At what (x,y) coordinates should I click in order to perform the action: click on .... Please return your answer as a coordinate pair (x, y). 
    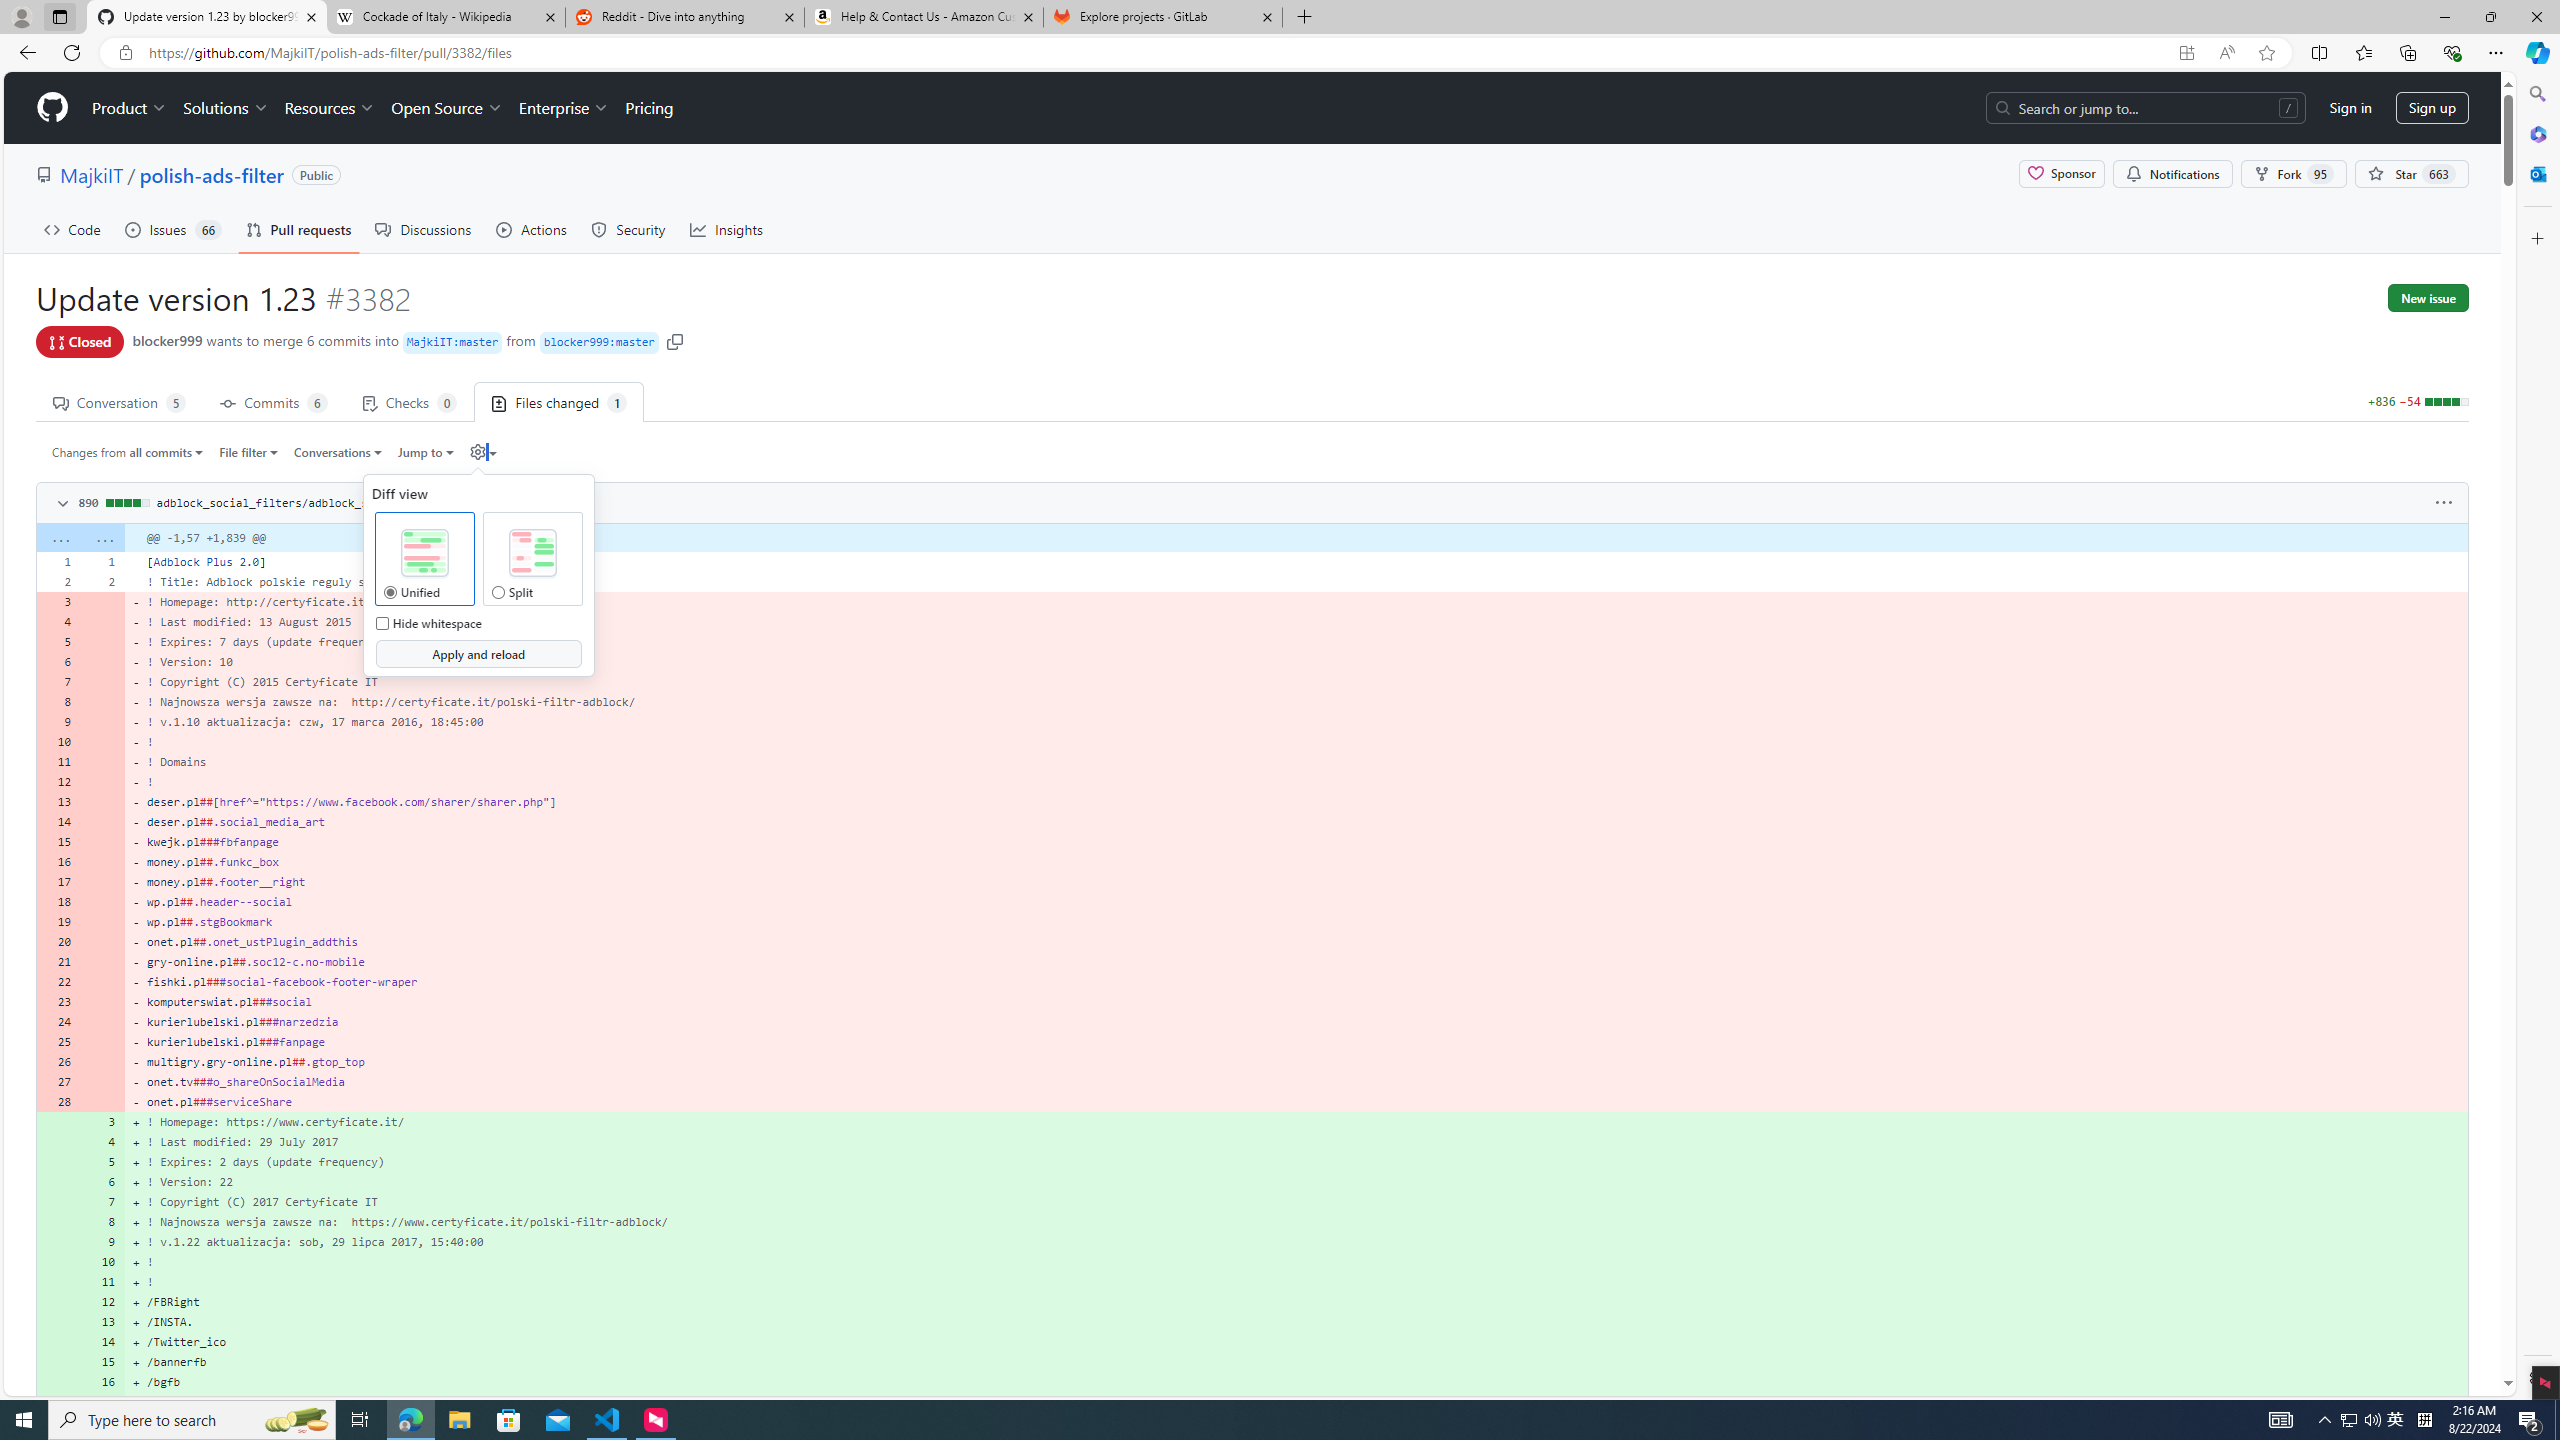
    Looking at the image, I should click on (103, 538).